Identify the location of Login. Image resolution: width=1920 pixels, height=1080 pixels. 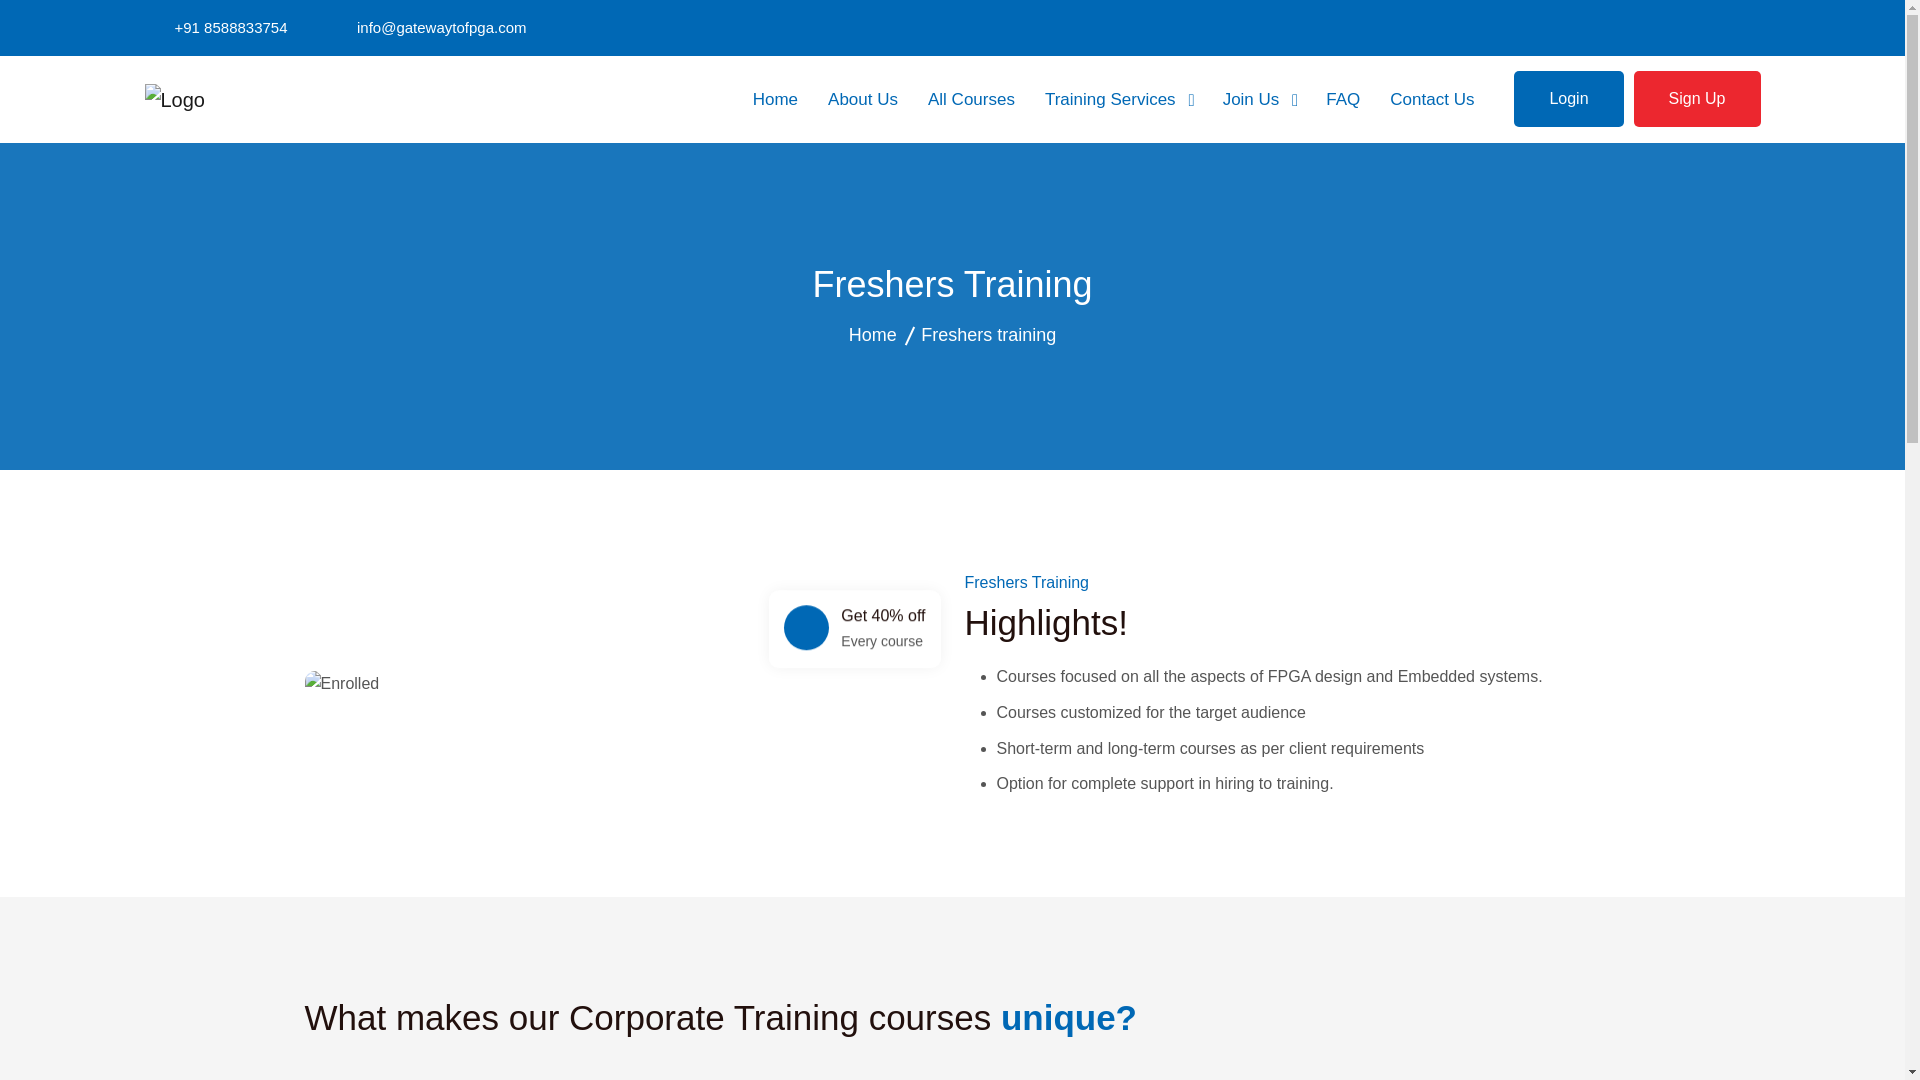
(1568, 99).